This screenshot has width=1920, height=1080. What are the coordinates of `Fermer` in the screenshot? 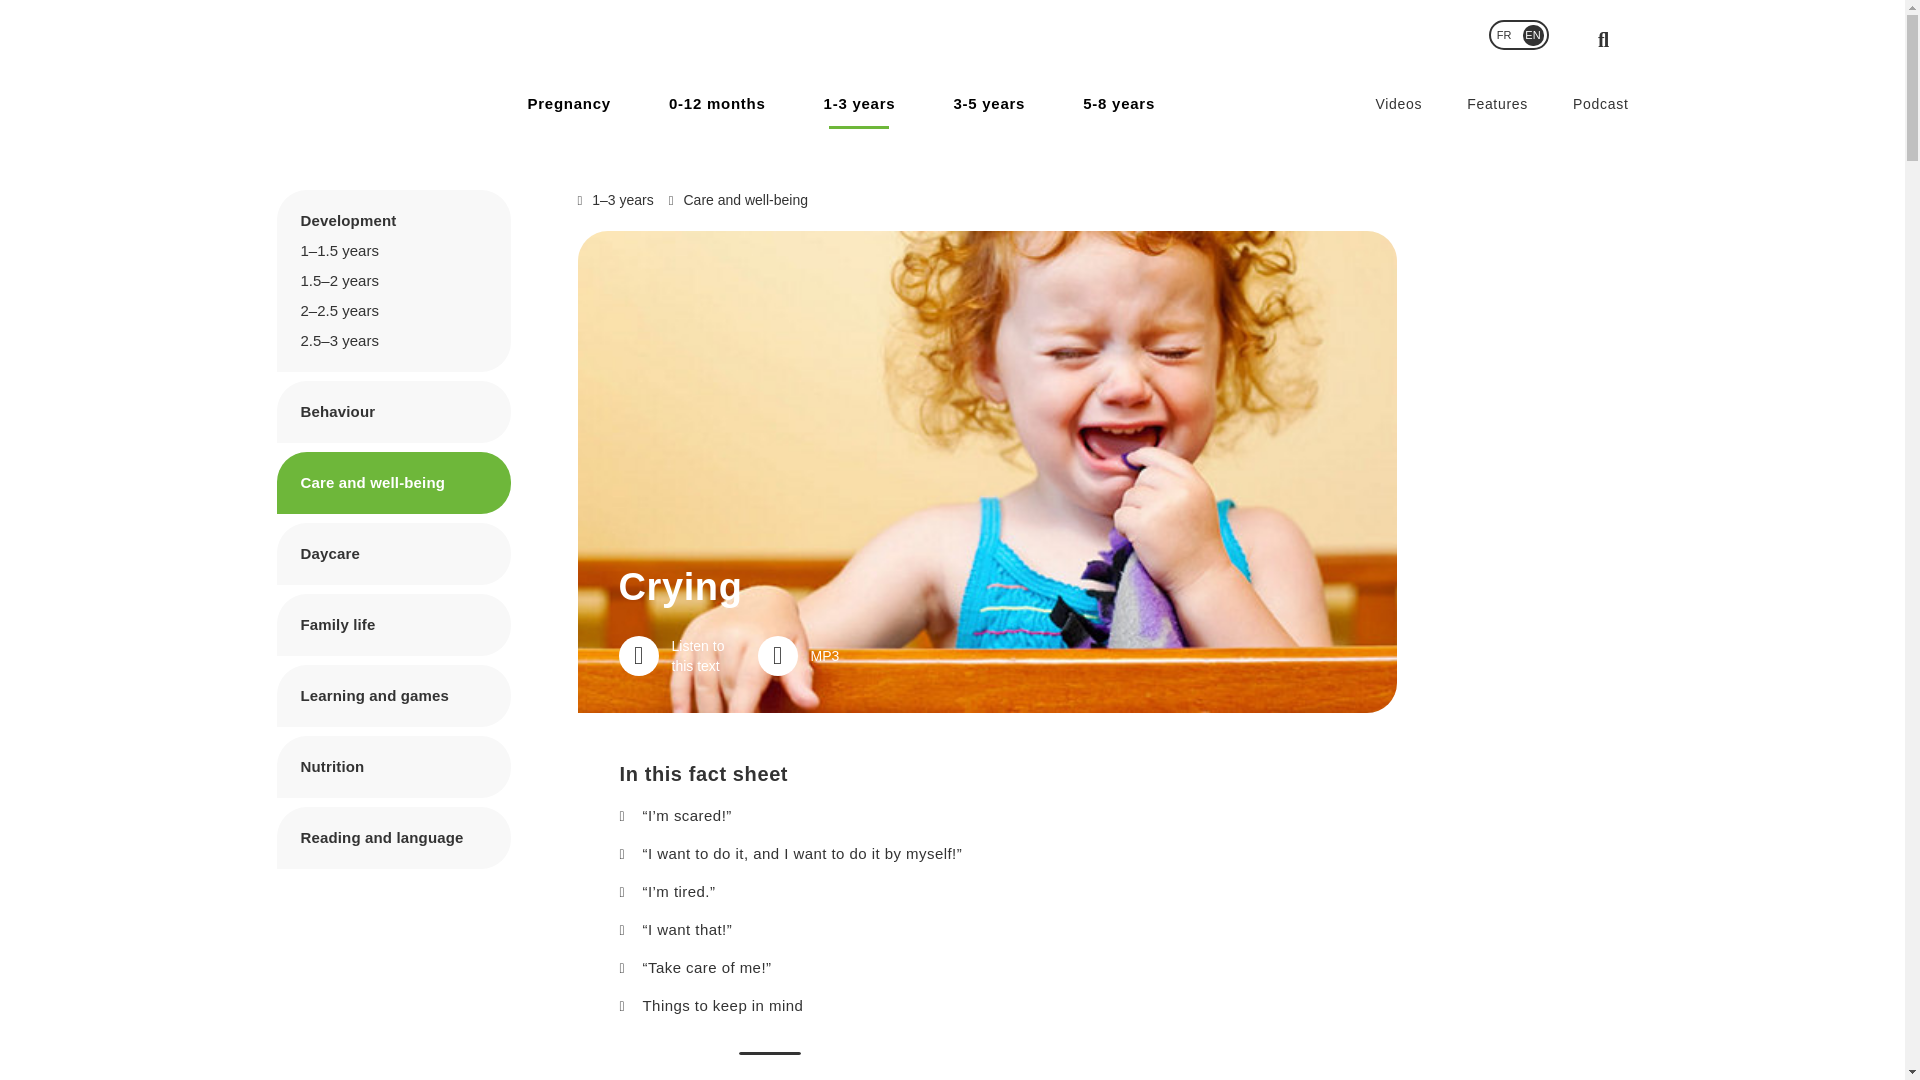 It's located at (1616, 31).